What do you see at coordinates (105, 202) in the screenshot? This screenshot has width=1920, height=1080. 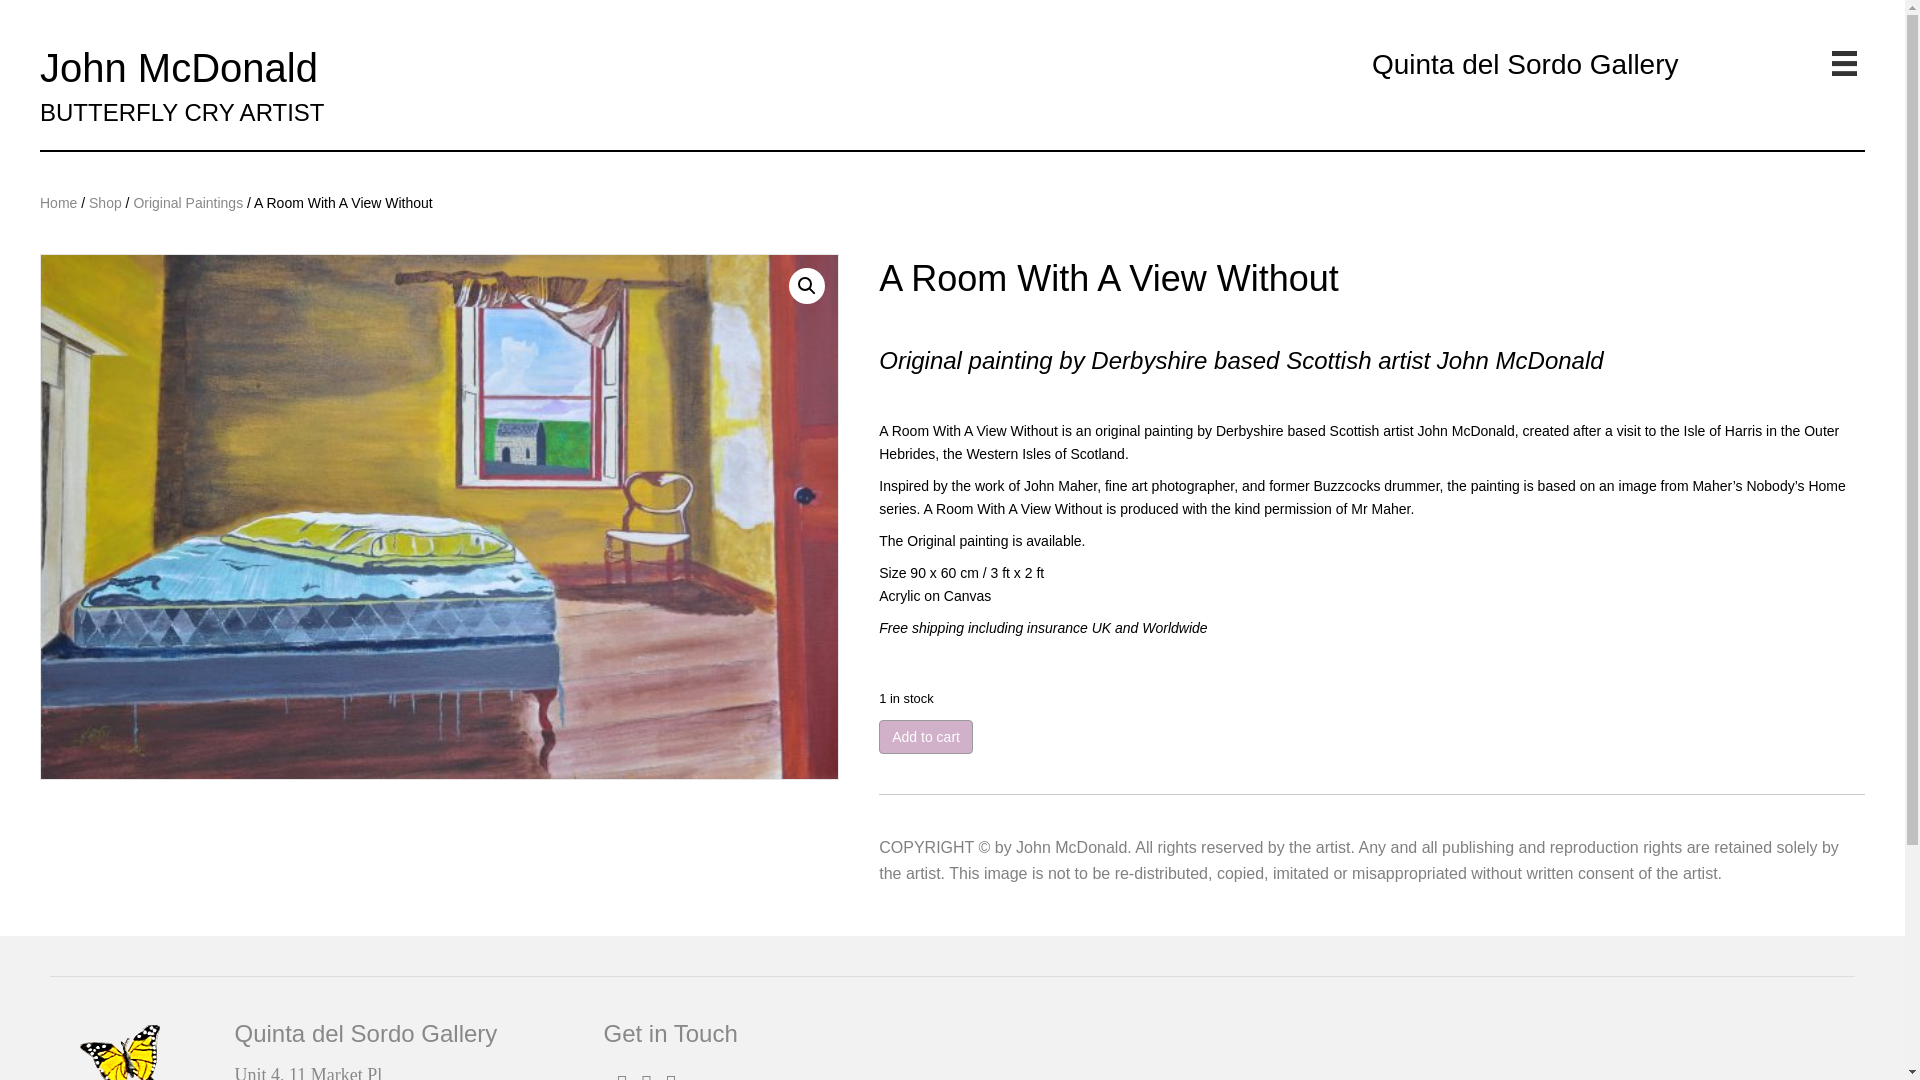 I see `Shop` at bounding box center [105, 202].